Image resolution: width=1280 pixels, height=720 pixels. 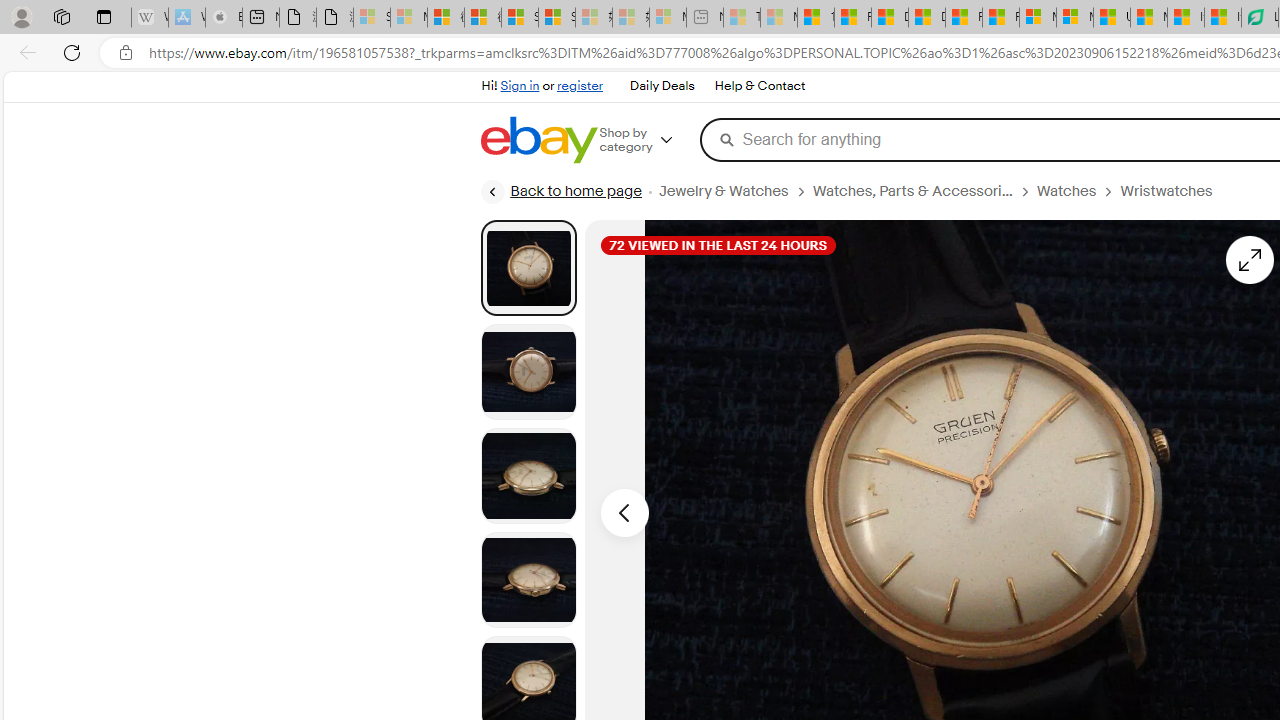 What do you see at coordinates (760, 86) in the screenshot?
I see `Help & Contact` at bounding box center [760, 86].